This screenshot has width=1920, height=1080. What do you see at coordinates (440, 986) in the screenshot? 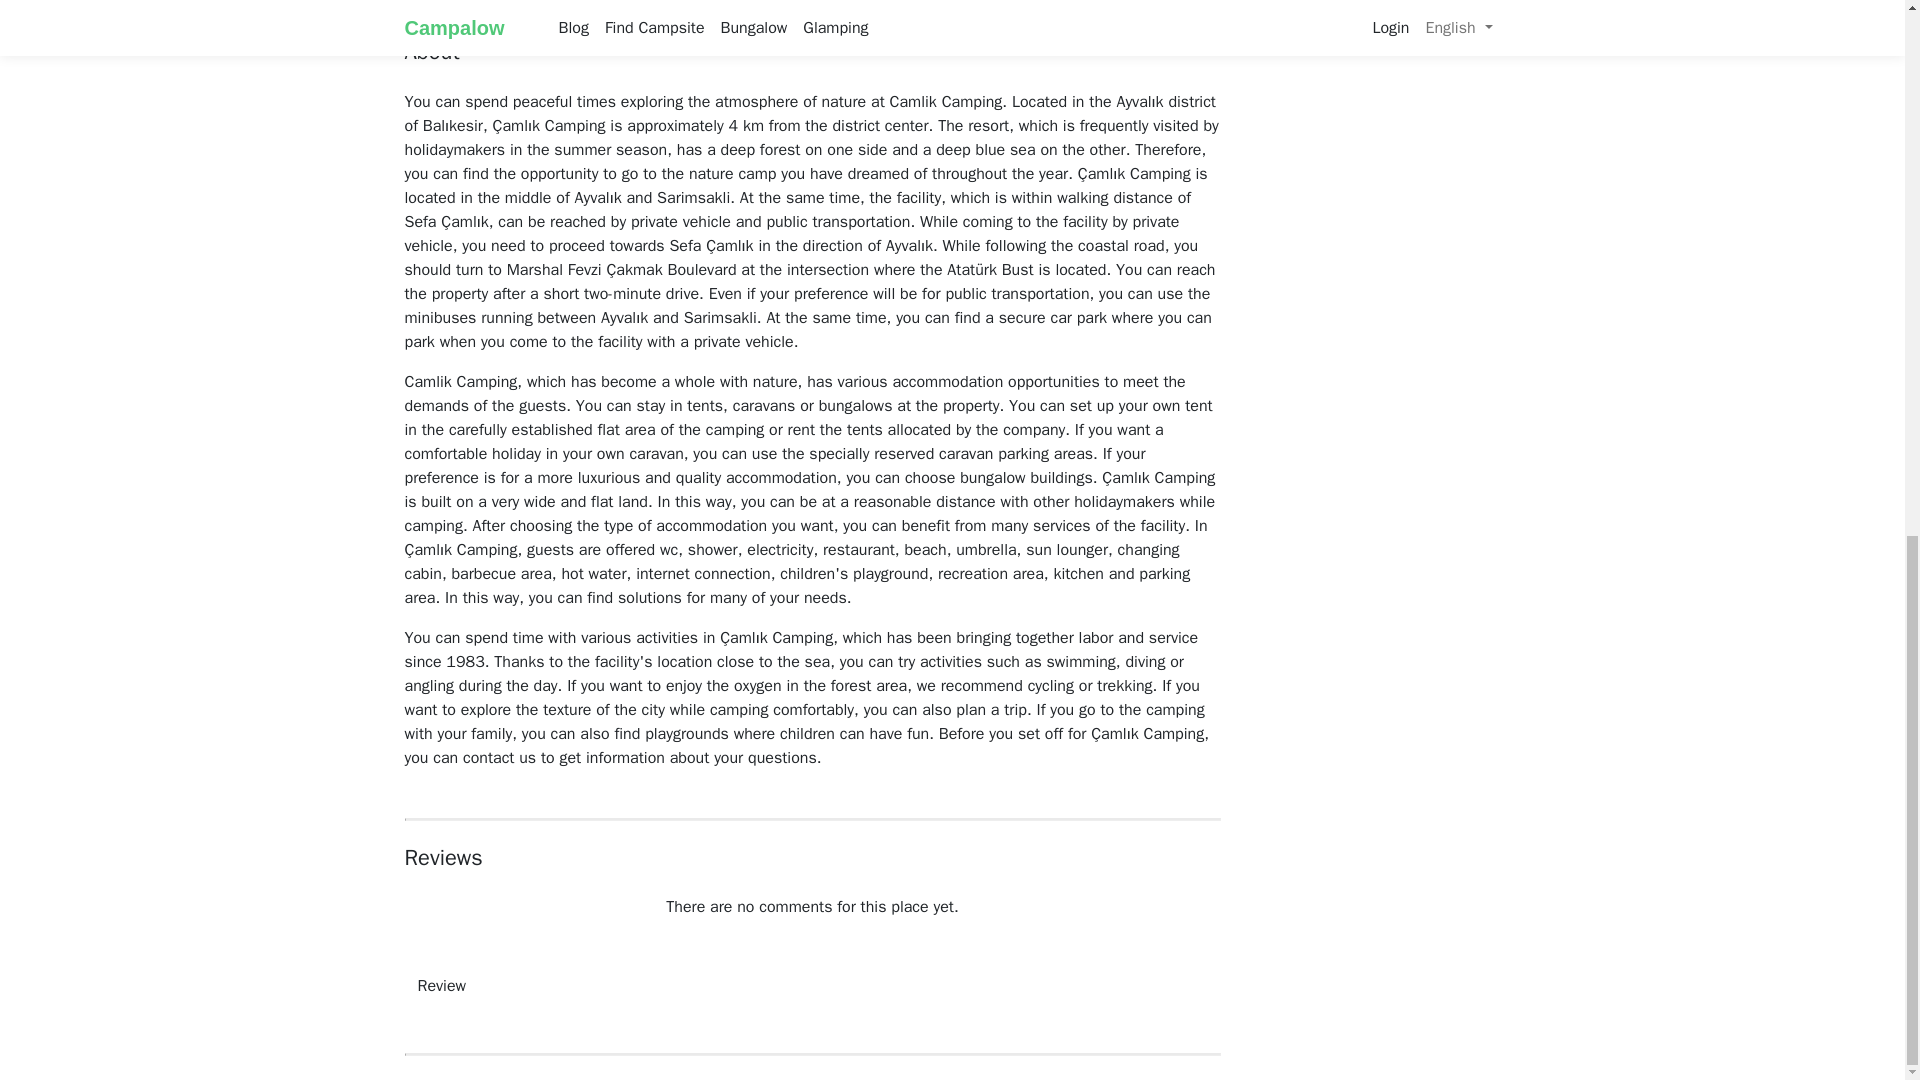
I see `Review` at bounding box center [440, 986].